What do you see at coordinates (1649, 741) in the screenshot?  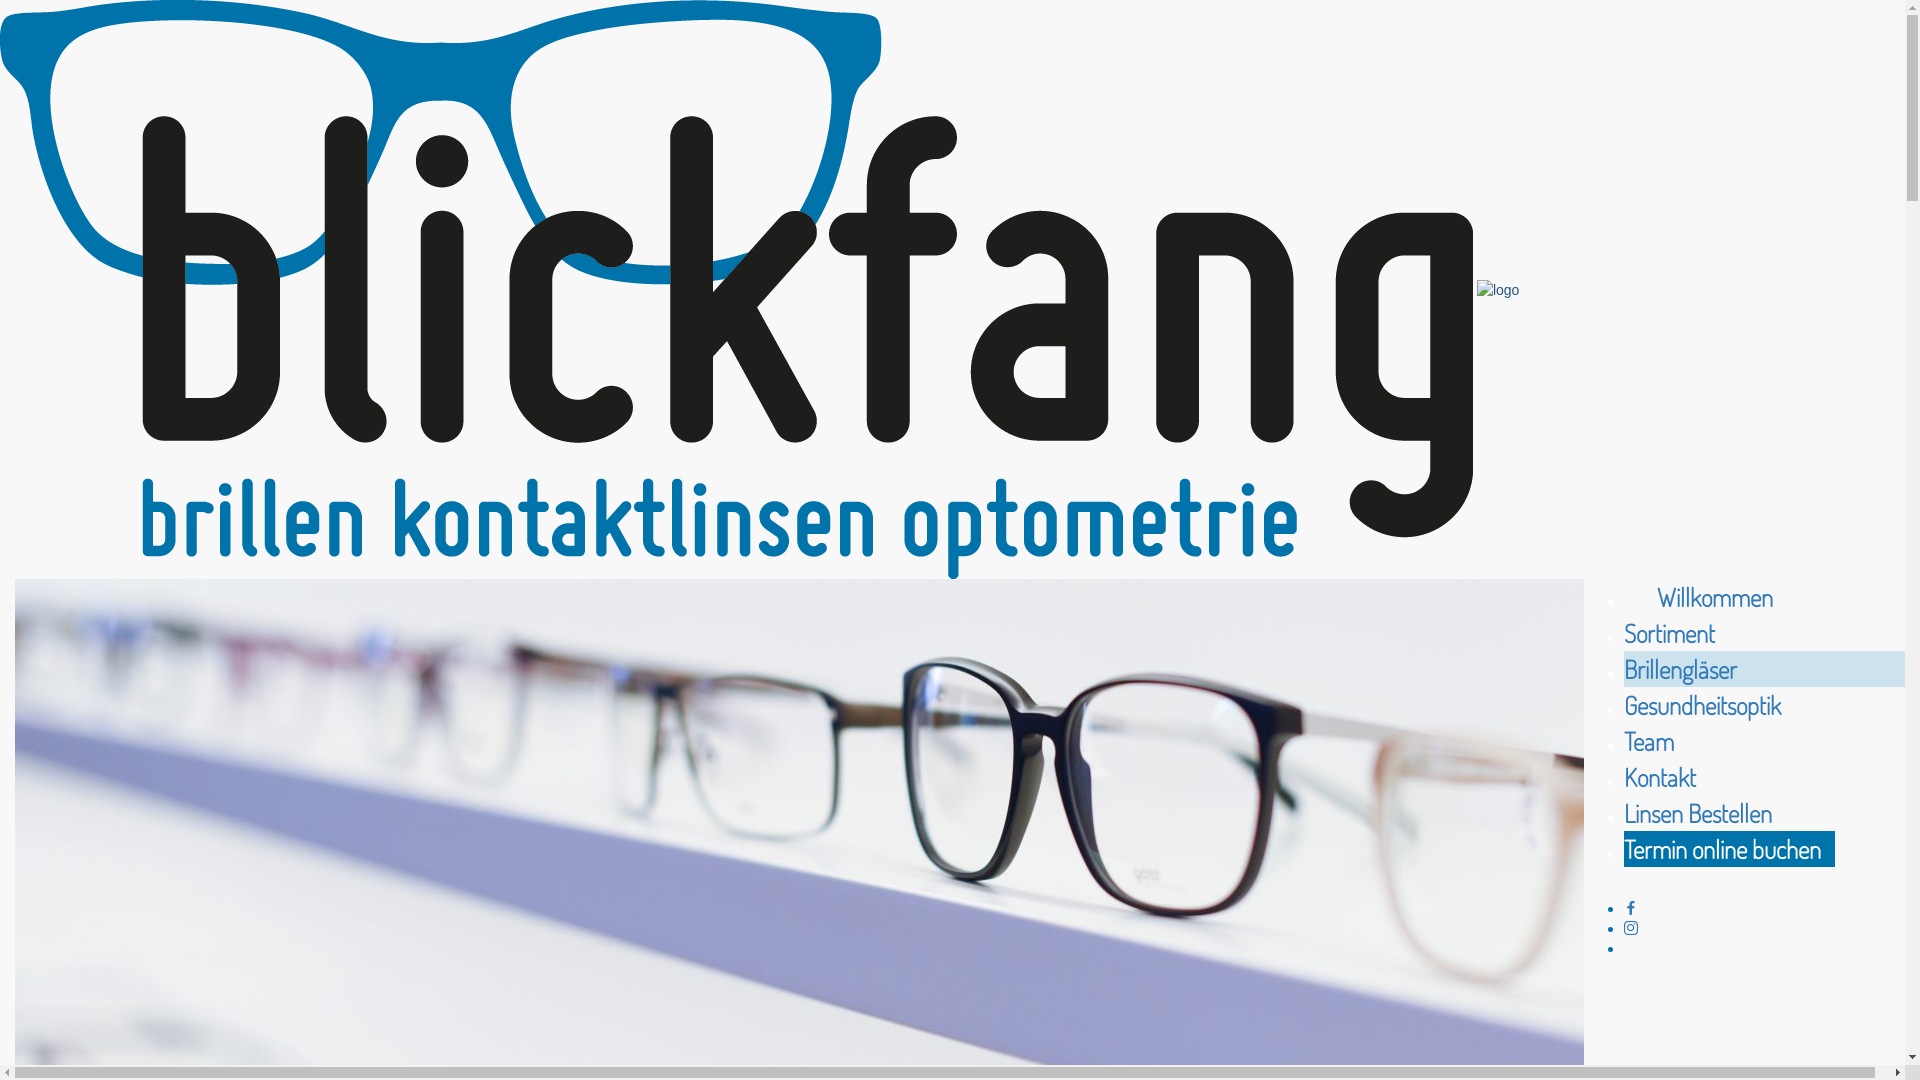 I see `Team` at bounding box center [1649, 741].